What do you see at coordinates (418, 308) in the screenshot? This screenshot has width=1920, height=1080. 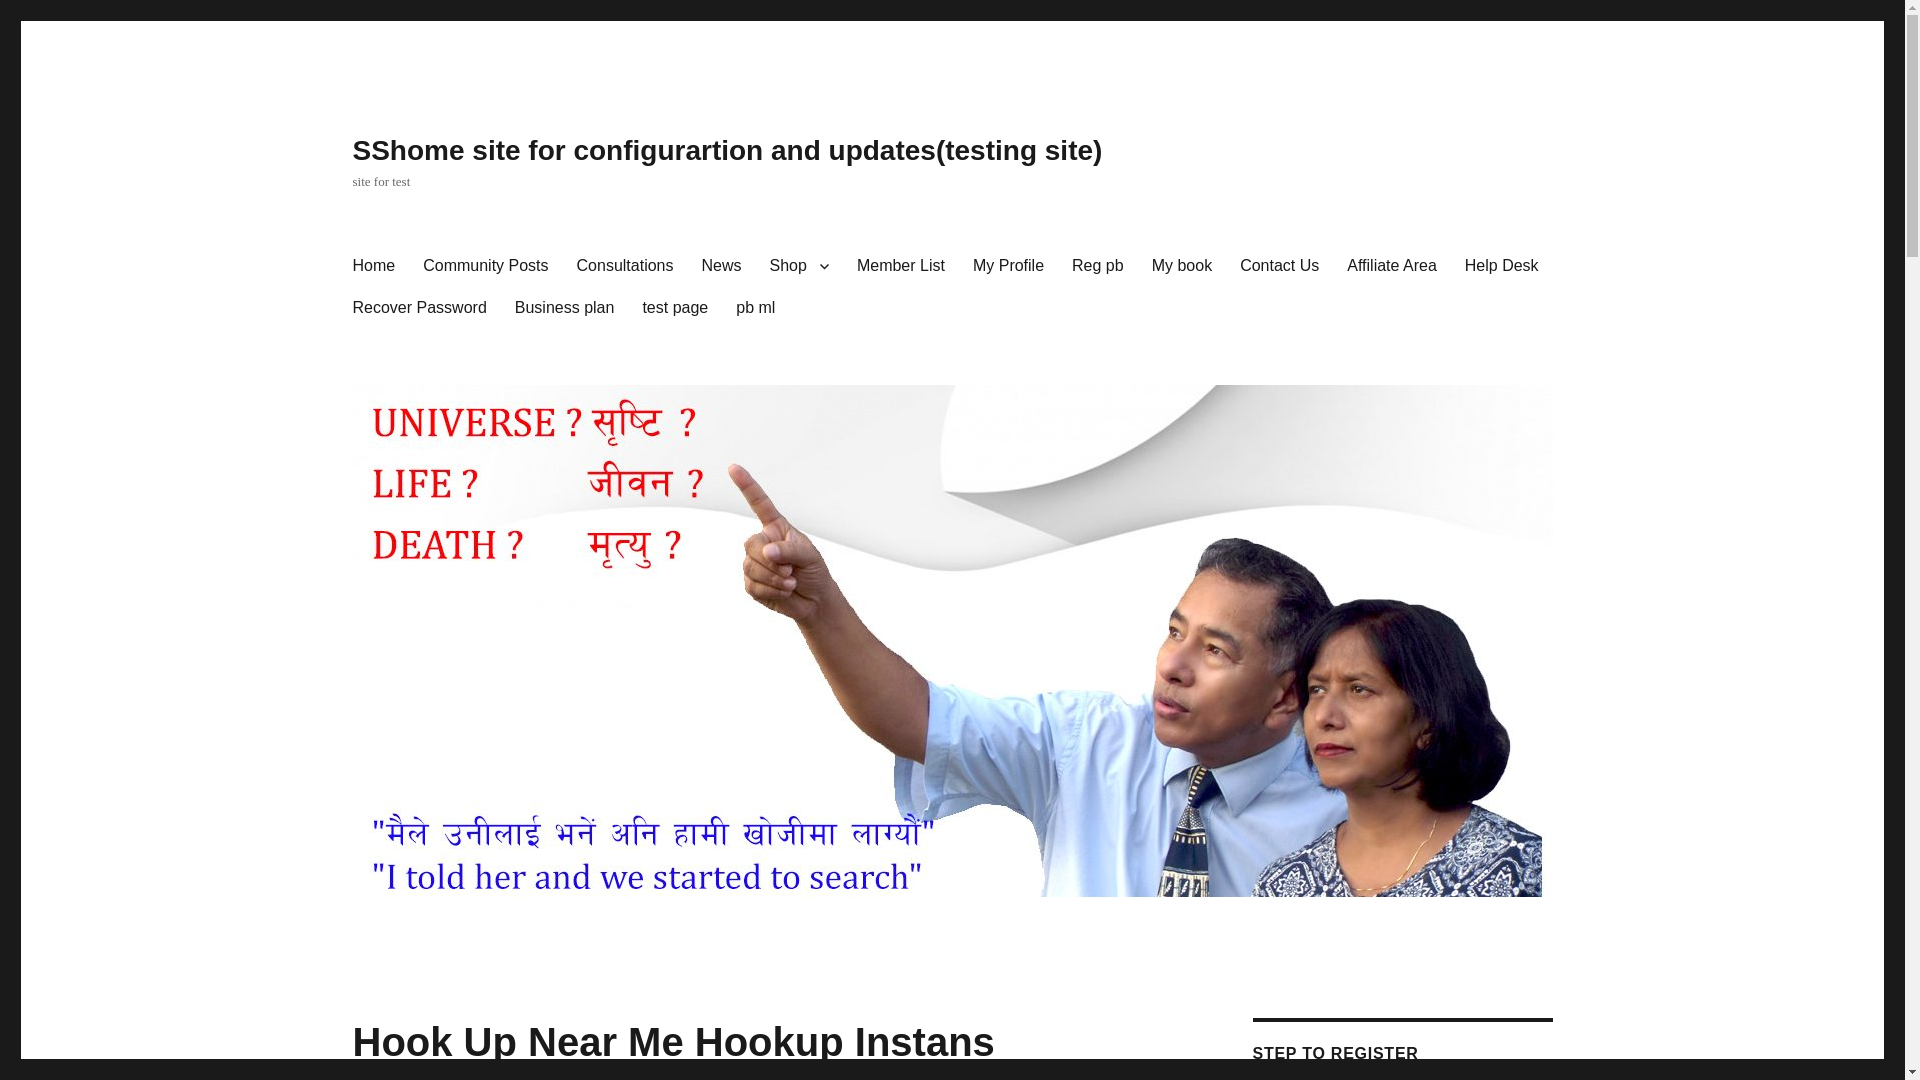 I see `Recover Password` at bounding box center [418, 308].